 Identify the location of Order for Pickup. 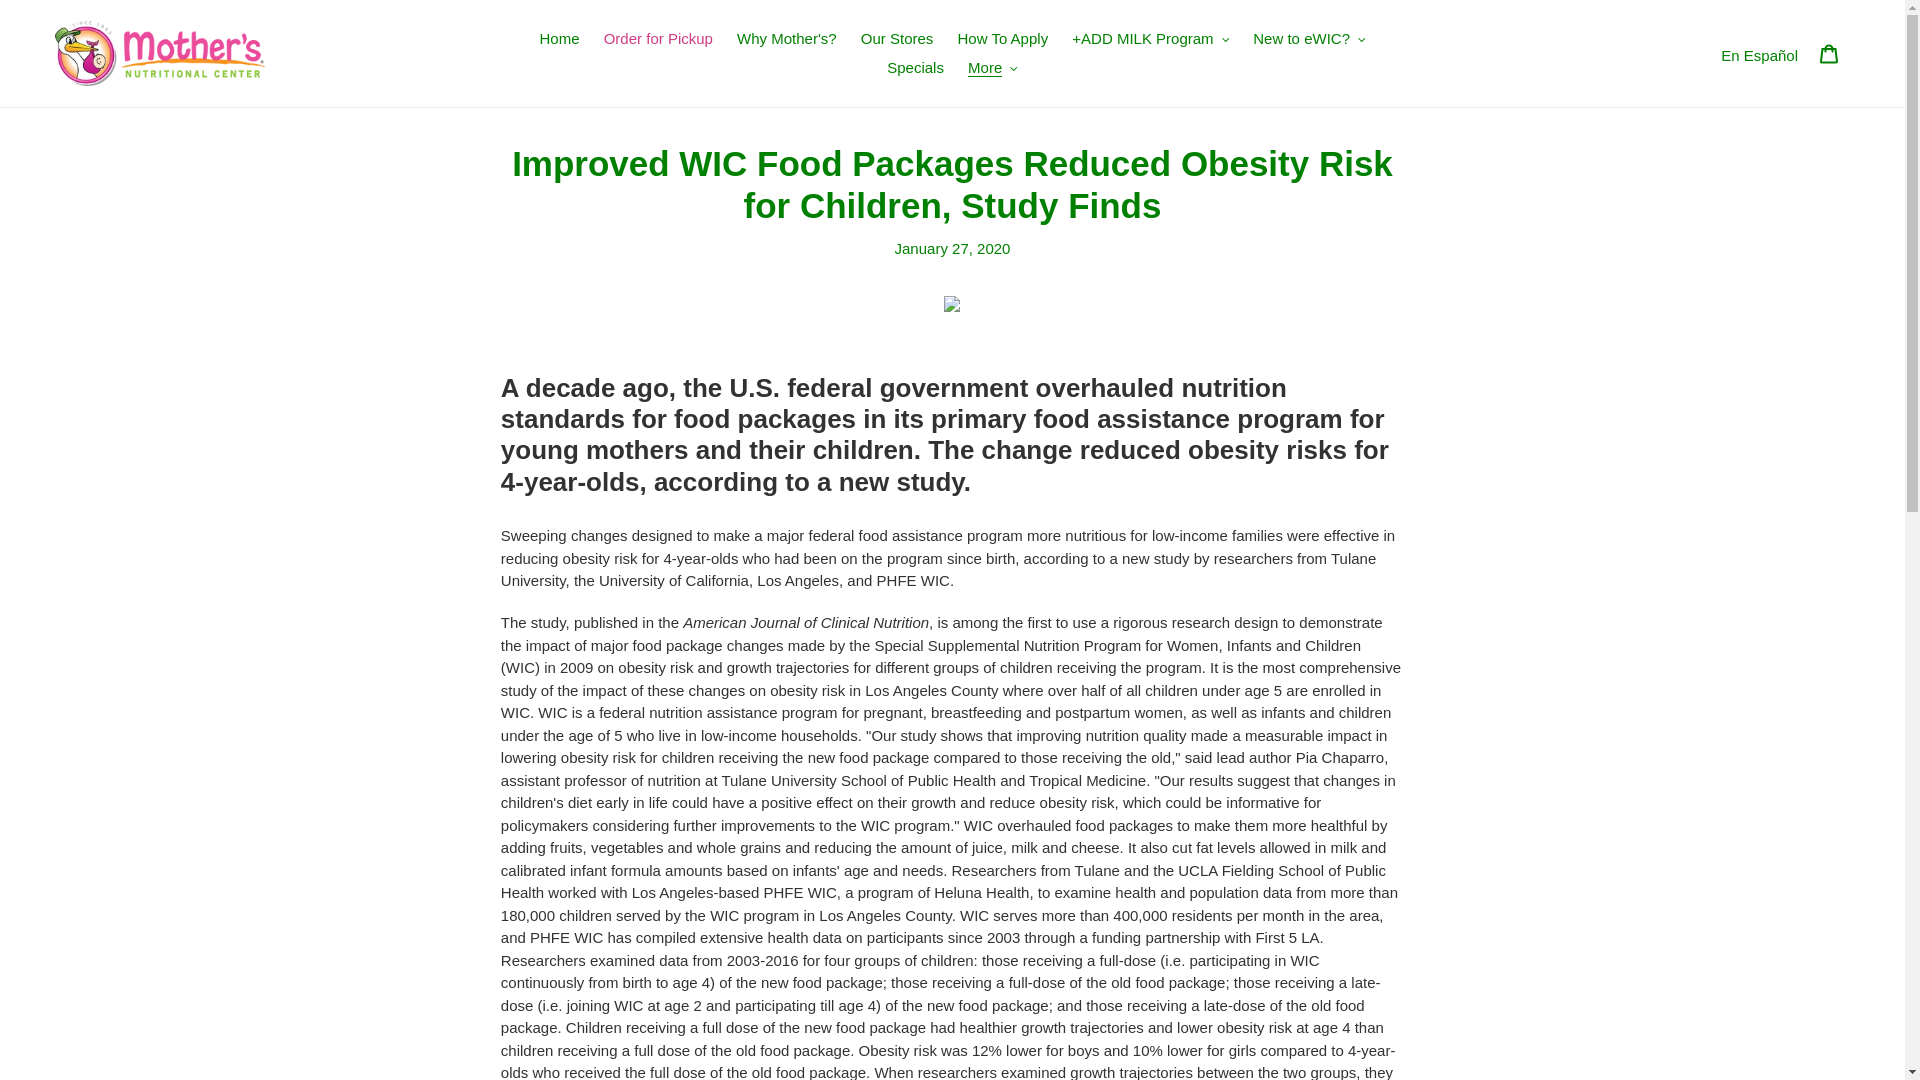
(658, 39).